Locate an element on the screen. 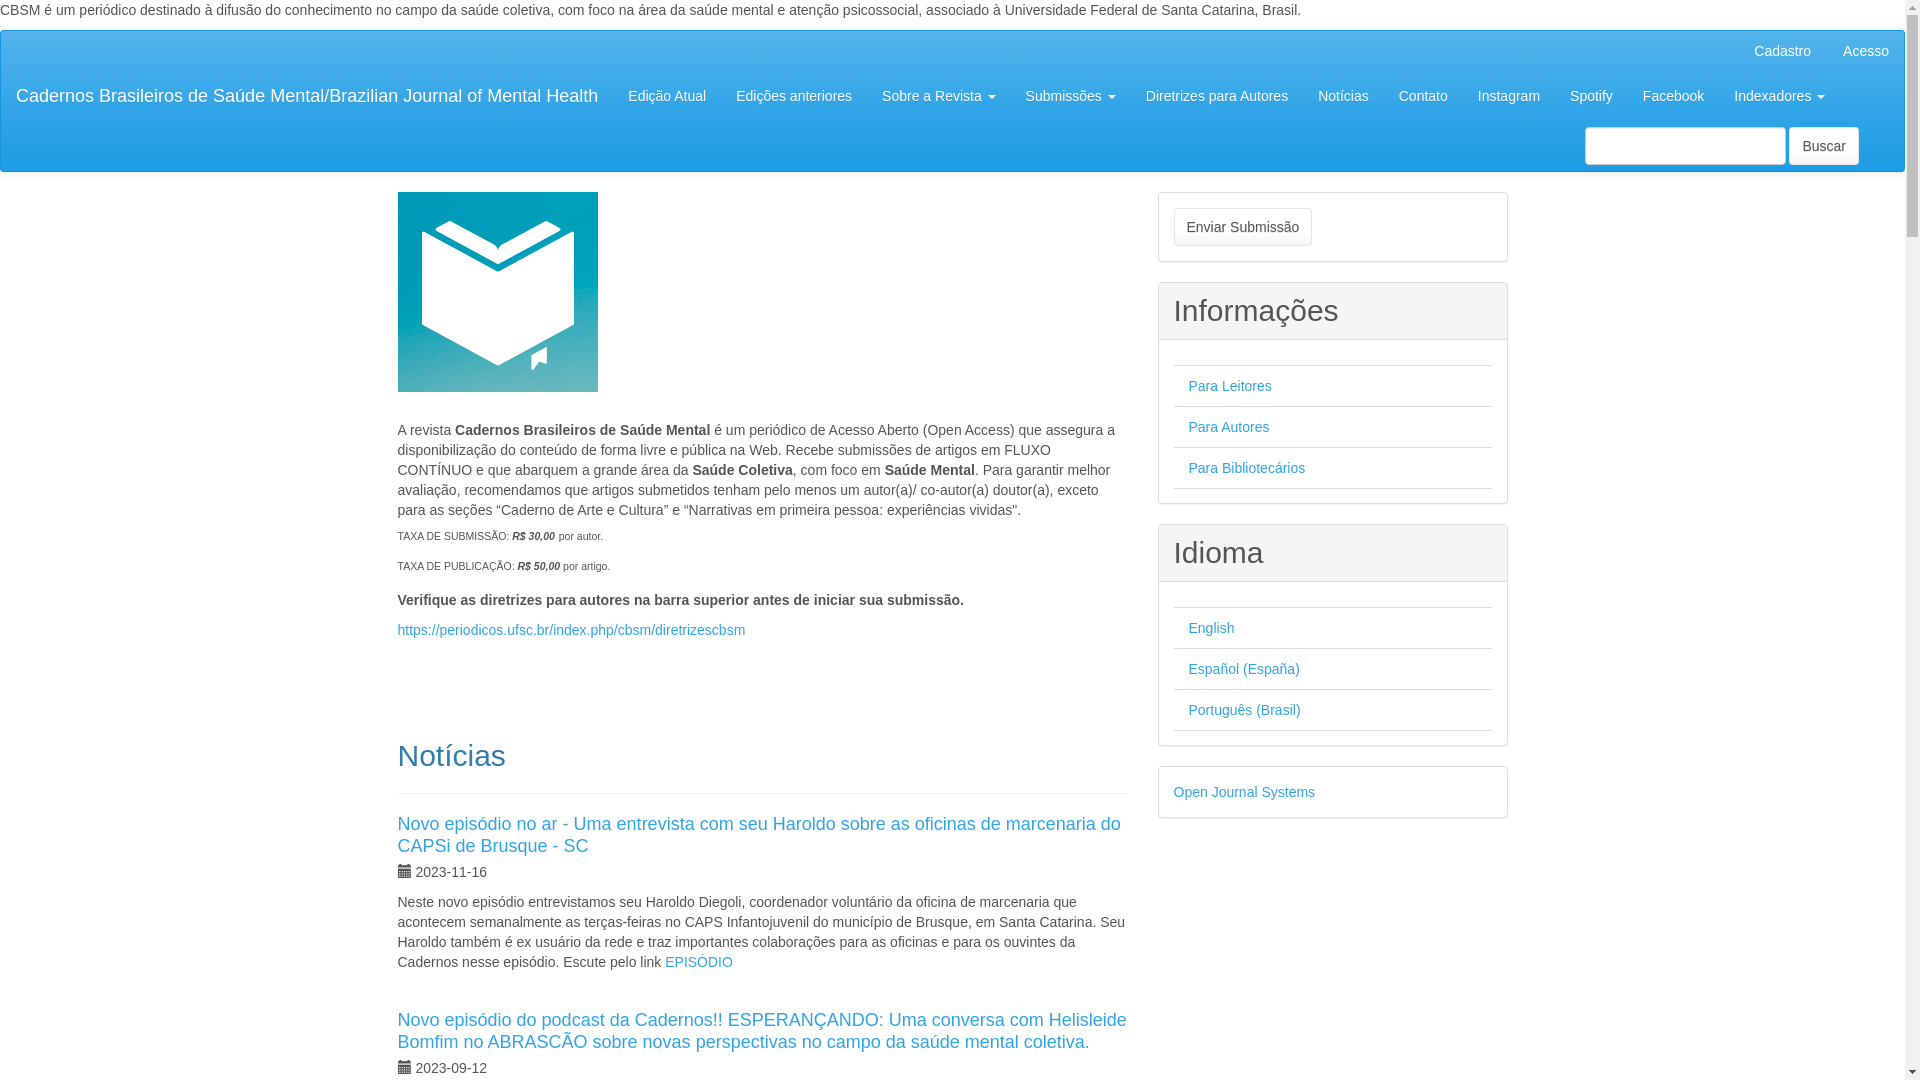  Para Autores is located at coordinates (1228, 427).